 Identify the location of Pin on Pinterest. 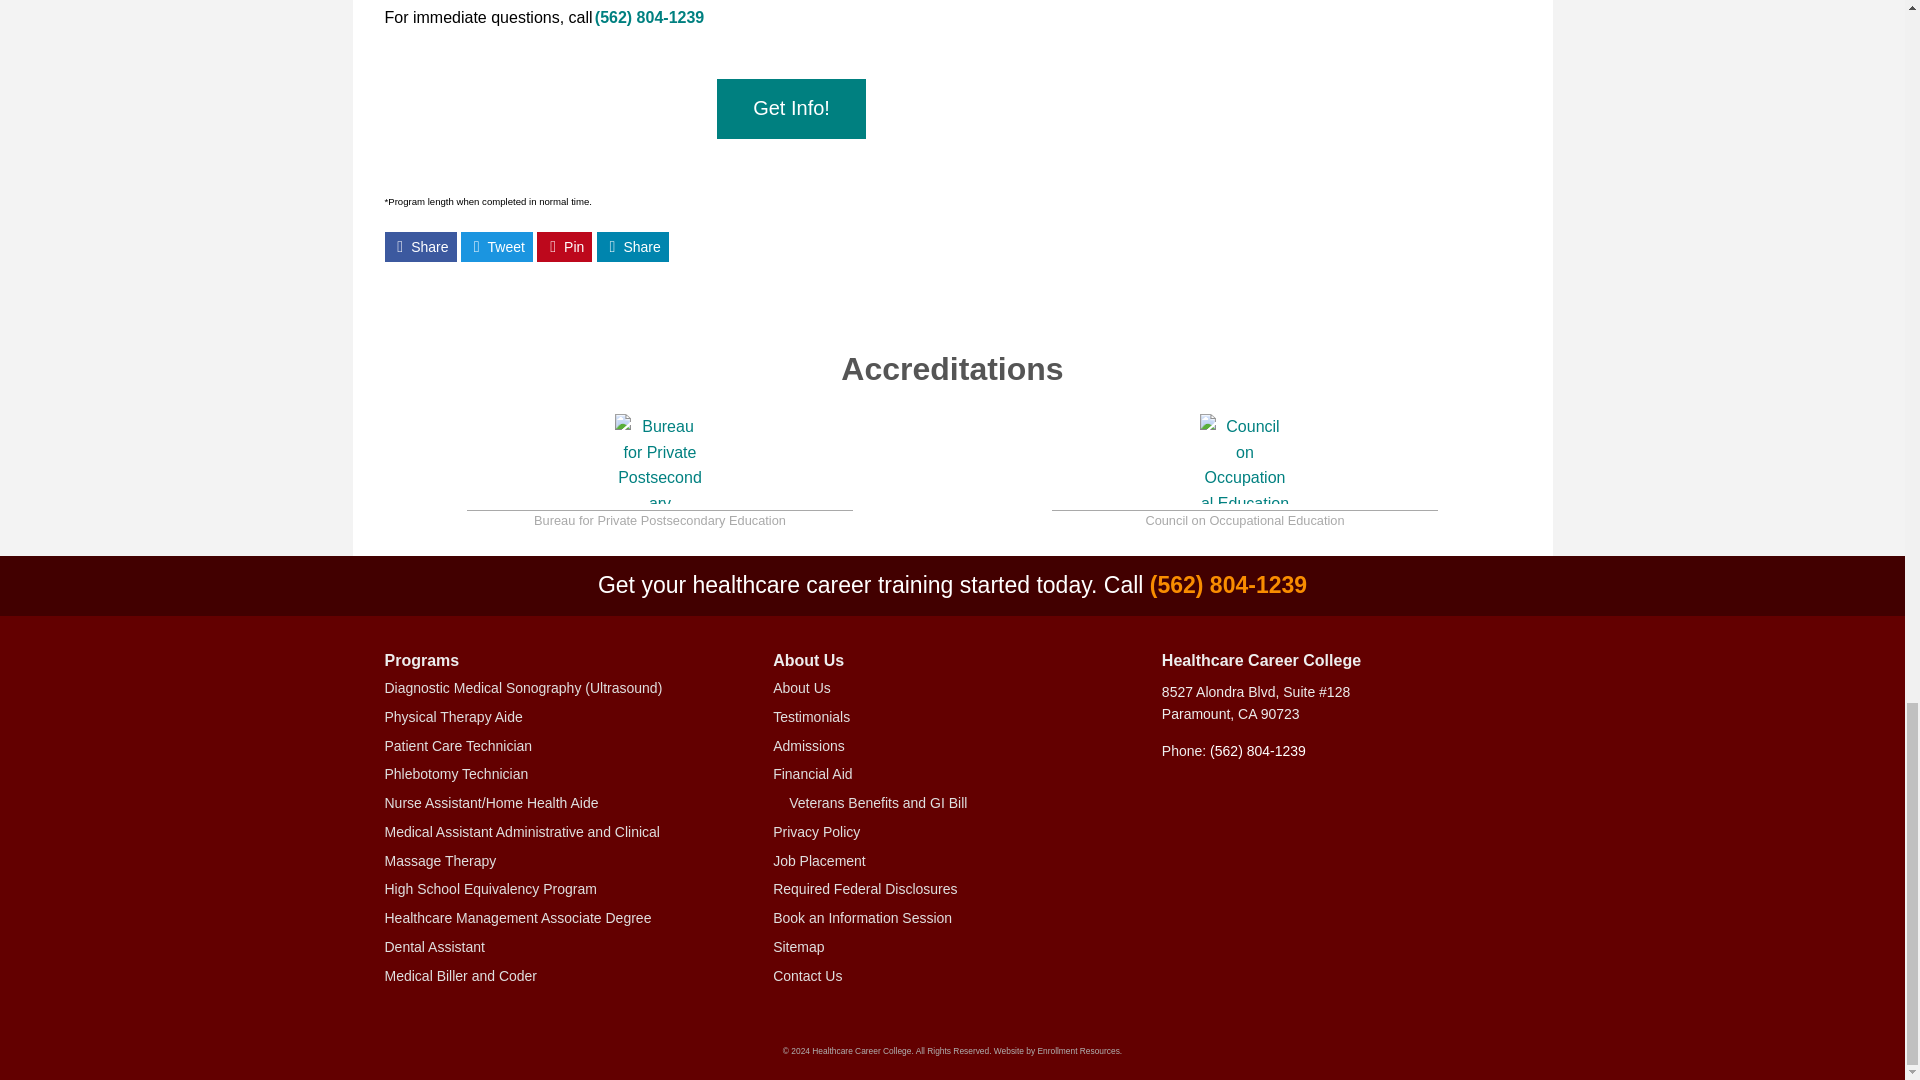
(564, 246).